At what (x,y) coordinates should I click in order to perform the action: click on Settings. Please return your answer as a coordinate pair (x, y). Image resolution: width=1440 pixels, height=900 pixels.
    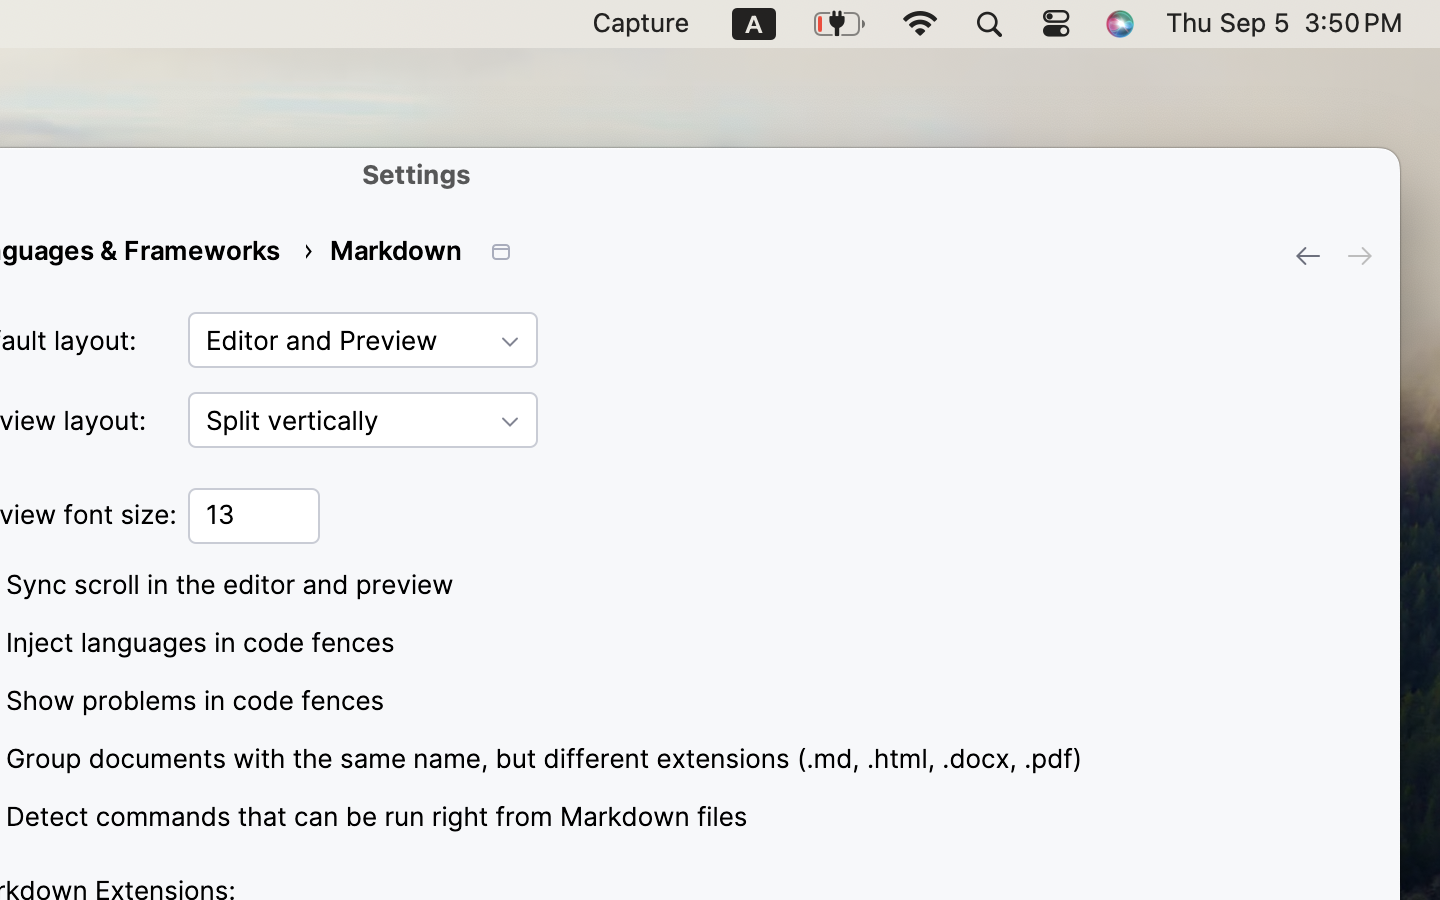
    Looking at the image, I should click on (417, 174).